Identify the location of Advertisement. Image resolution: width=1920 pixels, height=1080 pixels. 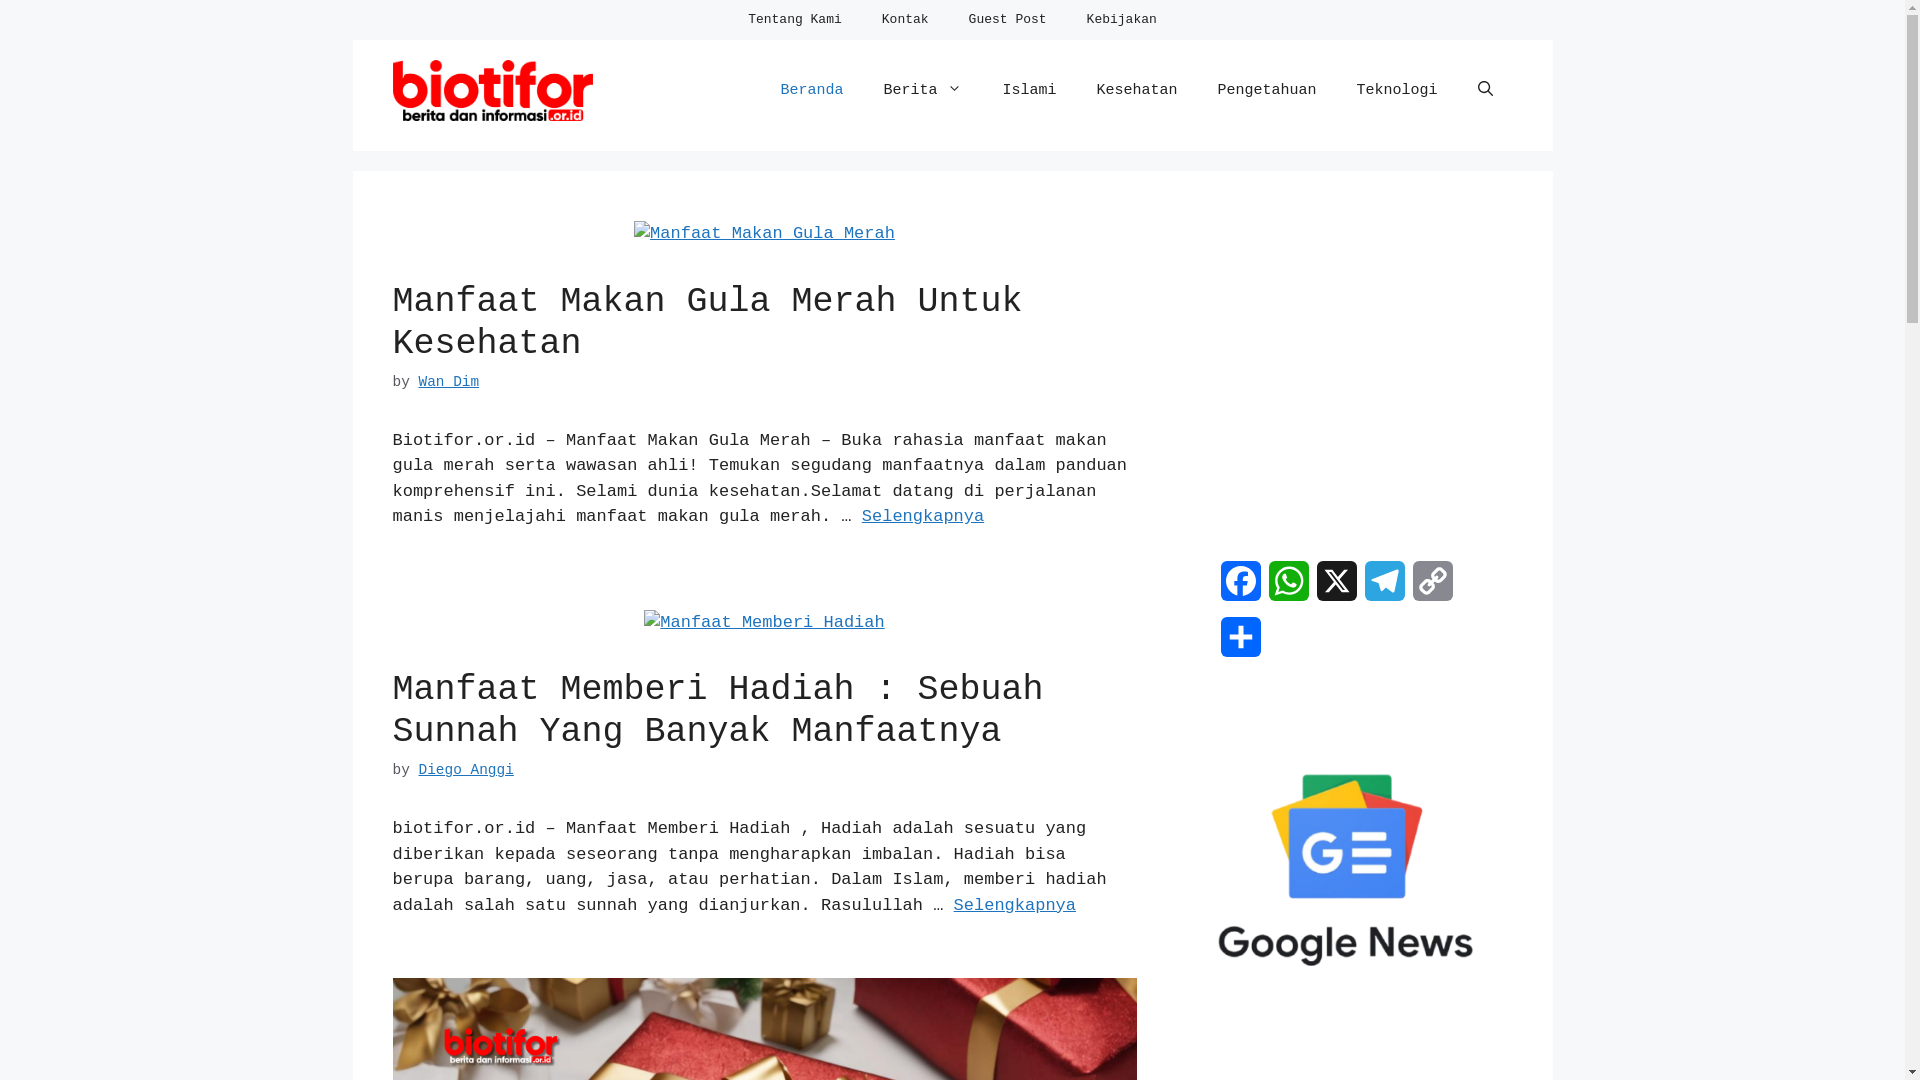
(1460, 371).